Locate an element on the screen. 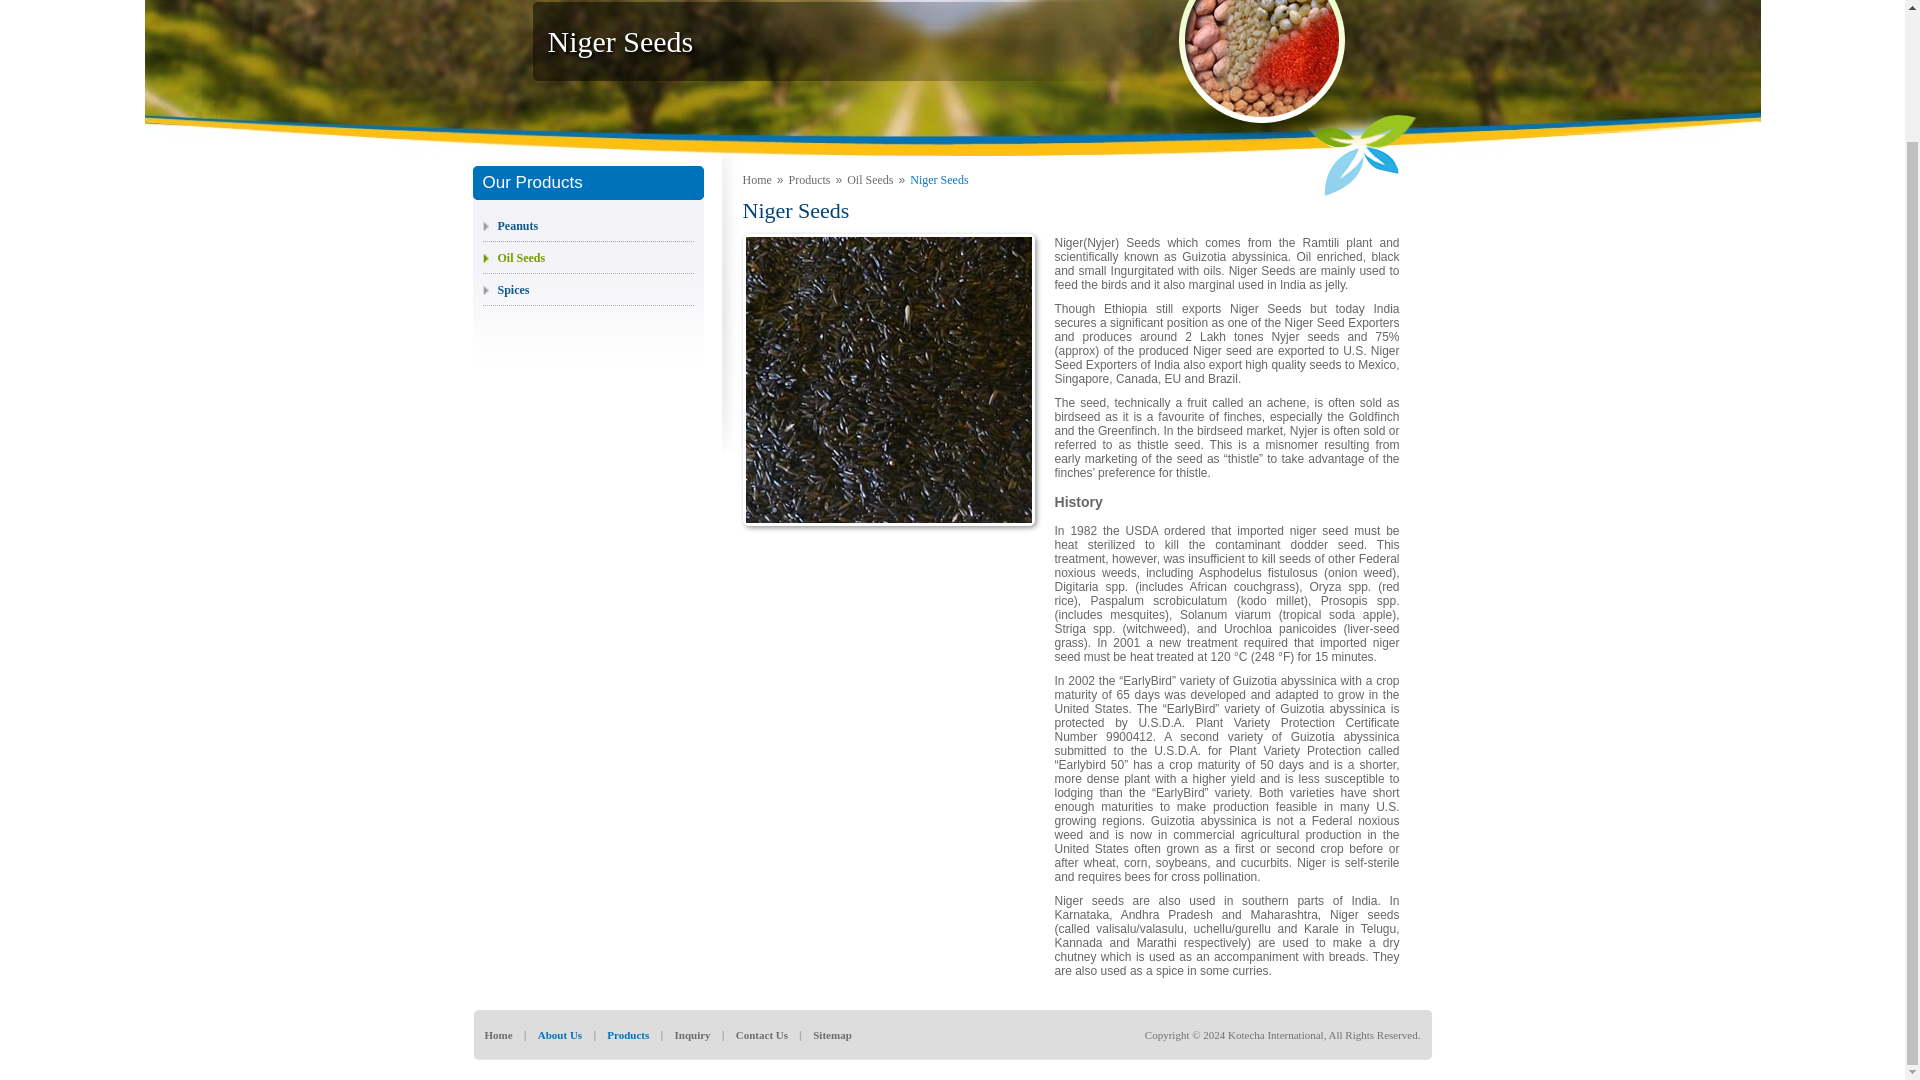  Contact Us is located at coordinates (761, 1035).